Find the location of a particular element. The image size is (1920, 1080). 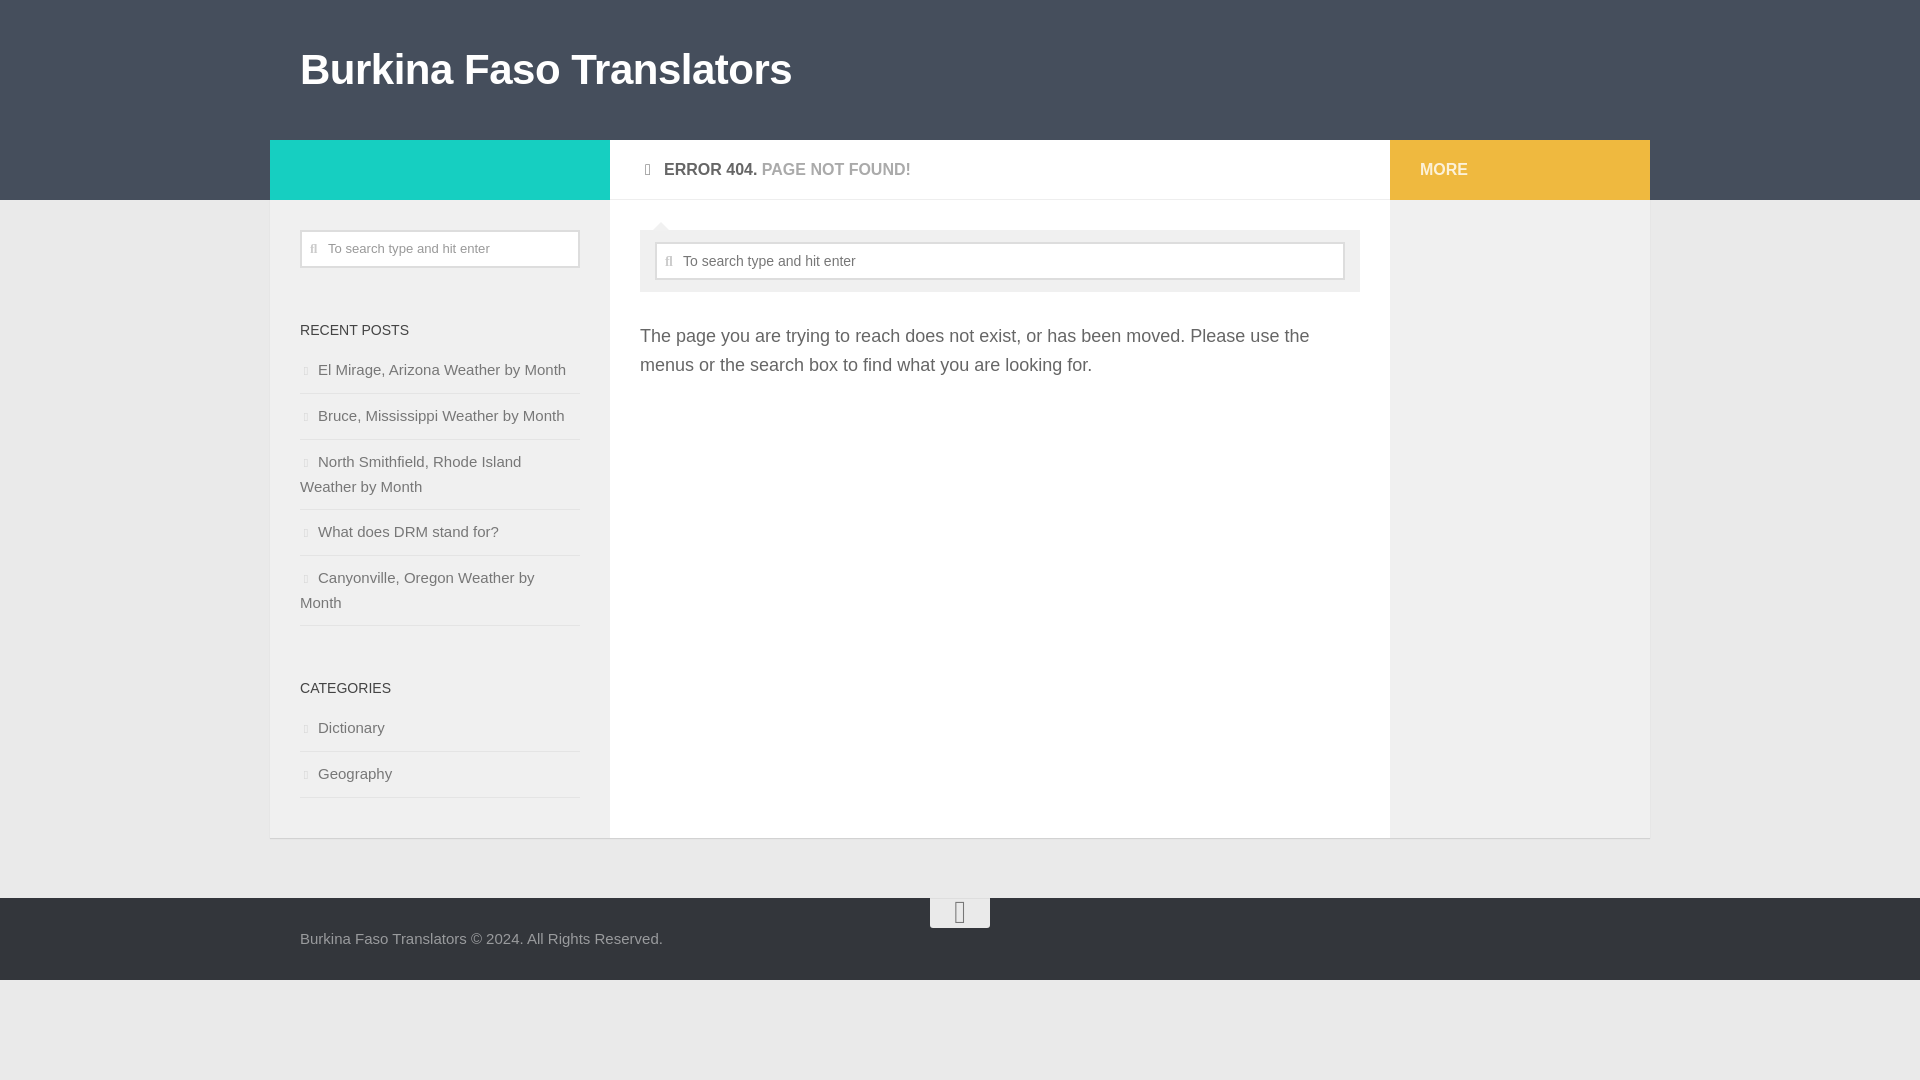

Bruce, Mississippi Weather by Month is located at coordinates (432, 416).